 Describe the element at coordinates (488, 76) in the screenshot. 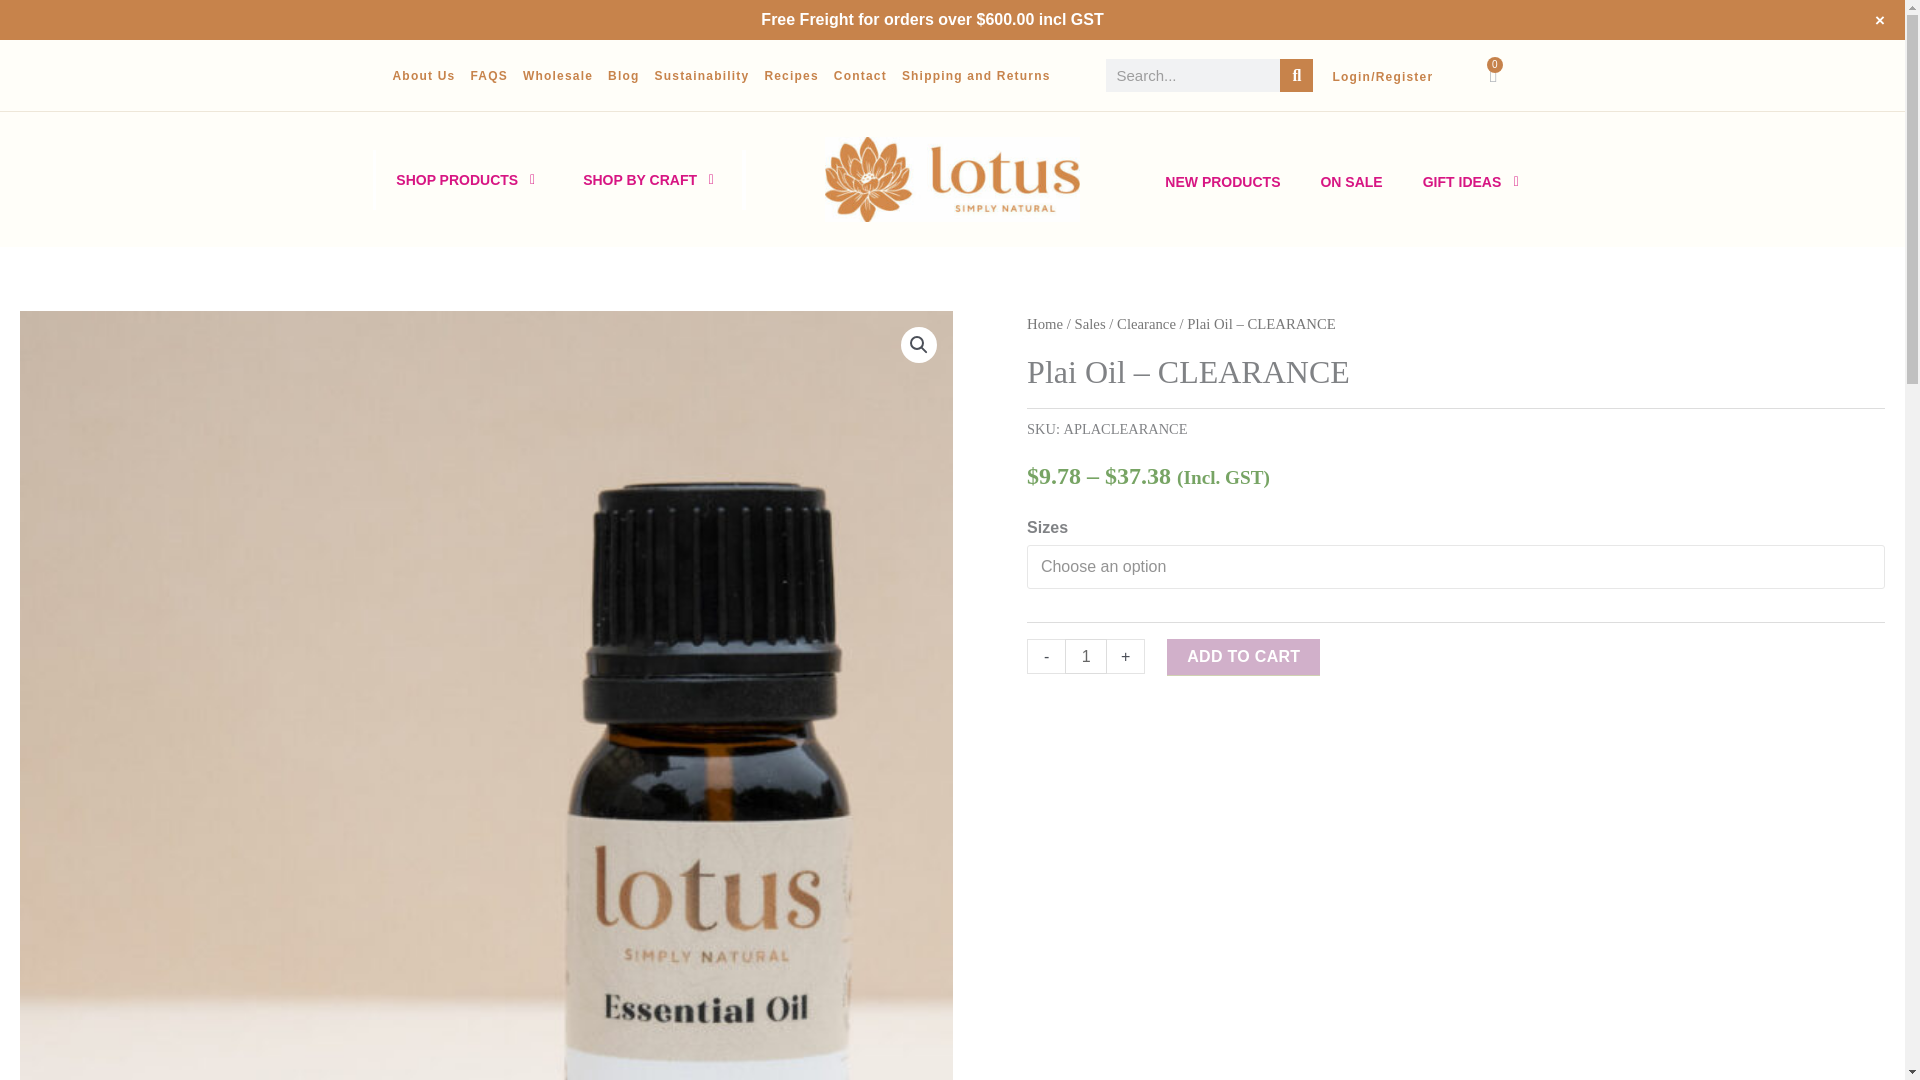

I see `FAQS` at that location.